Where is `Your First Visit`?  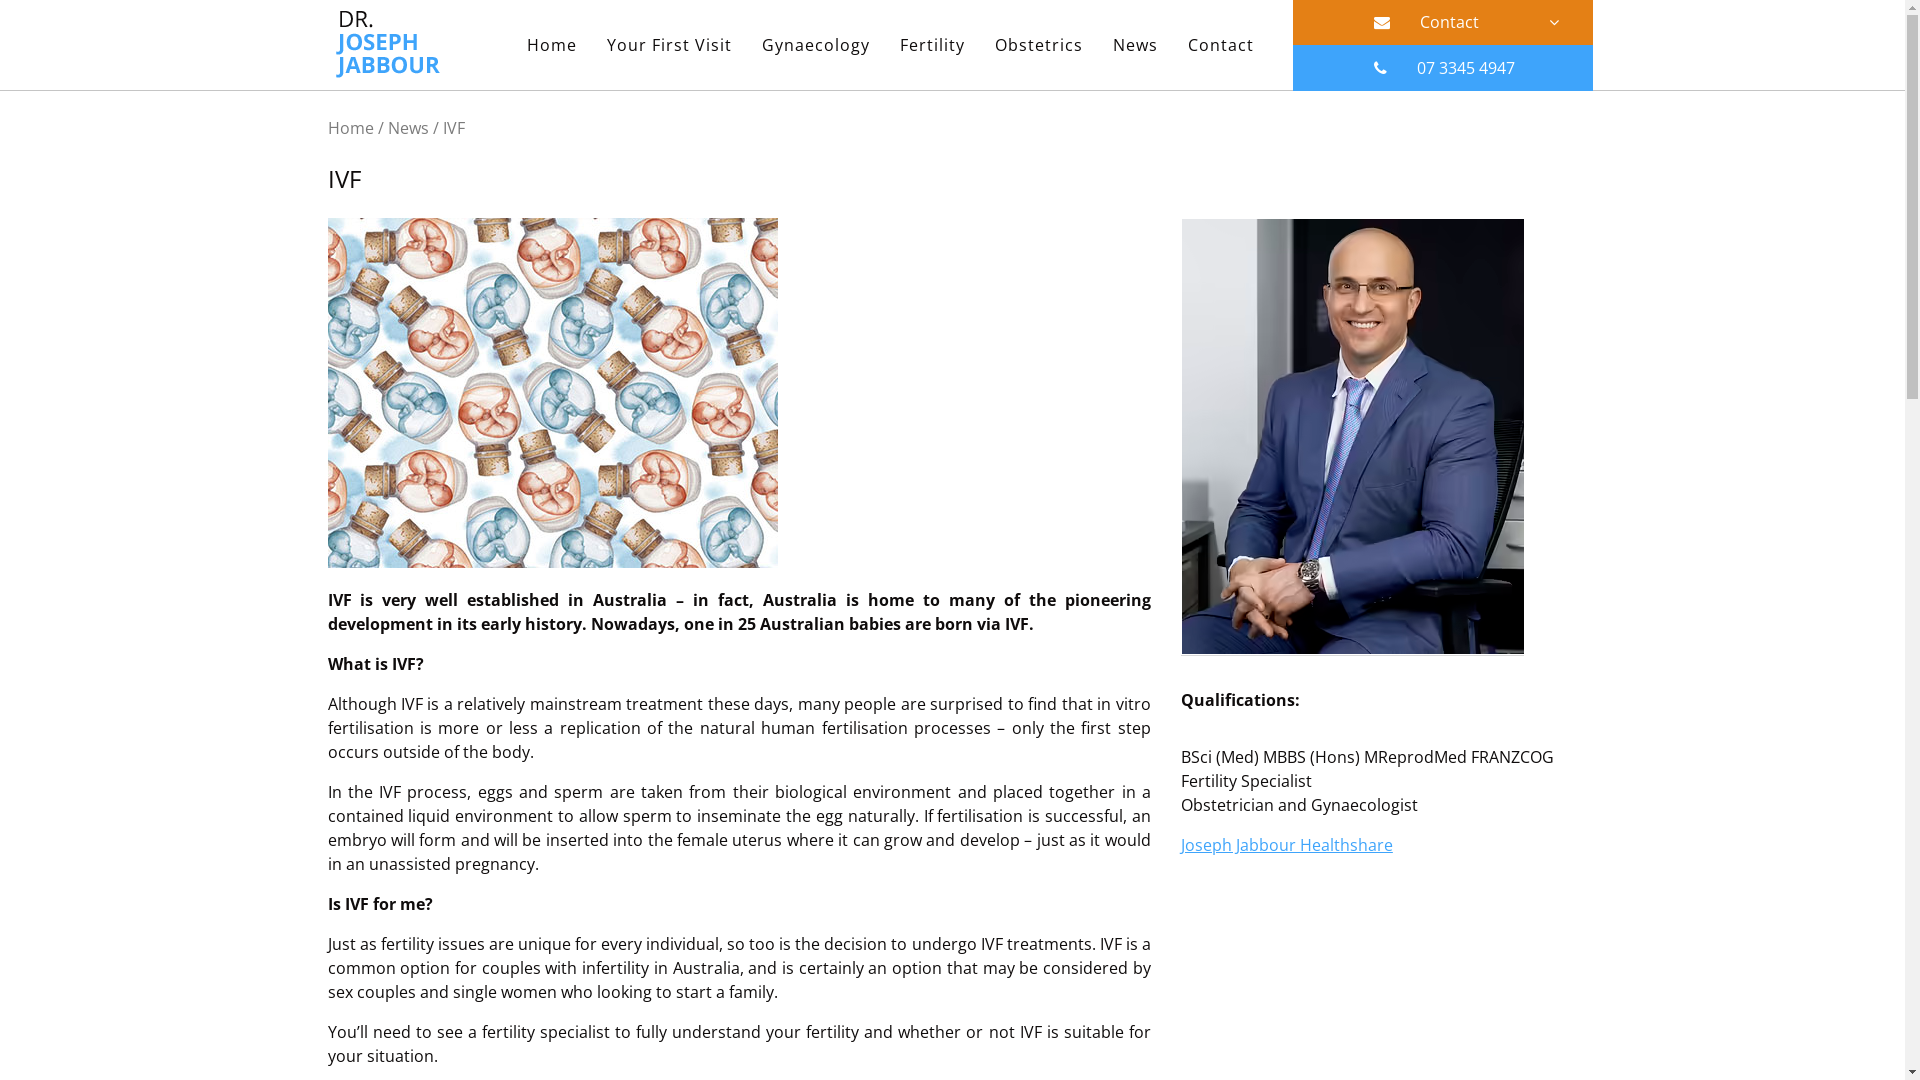
Your First Visit is located at coordinates (670, 45).